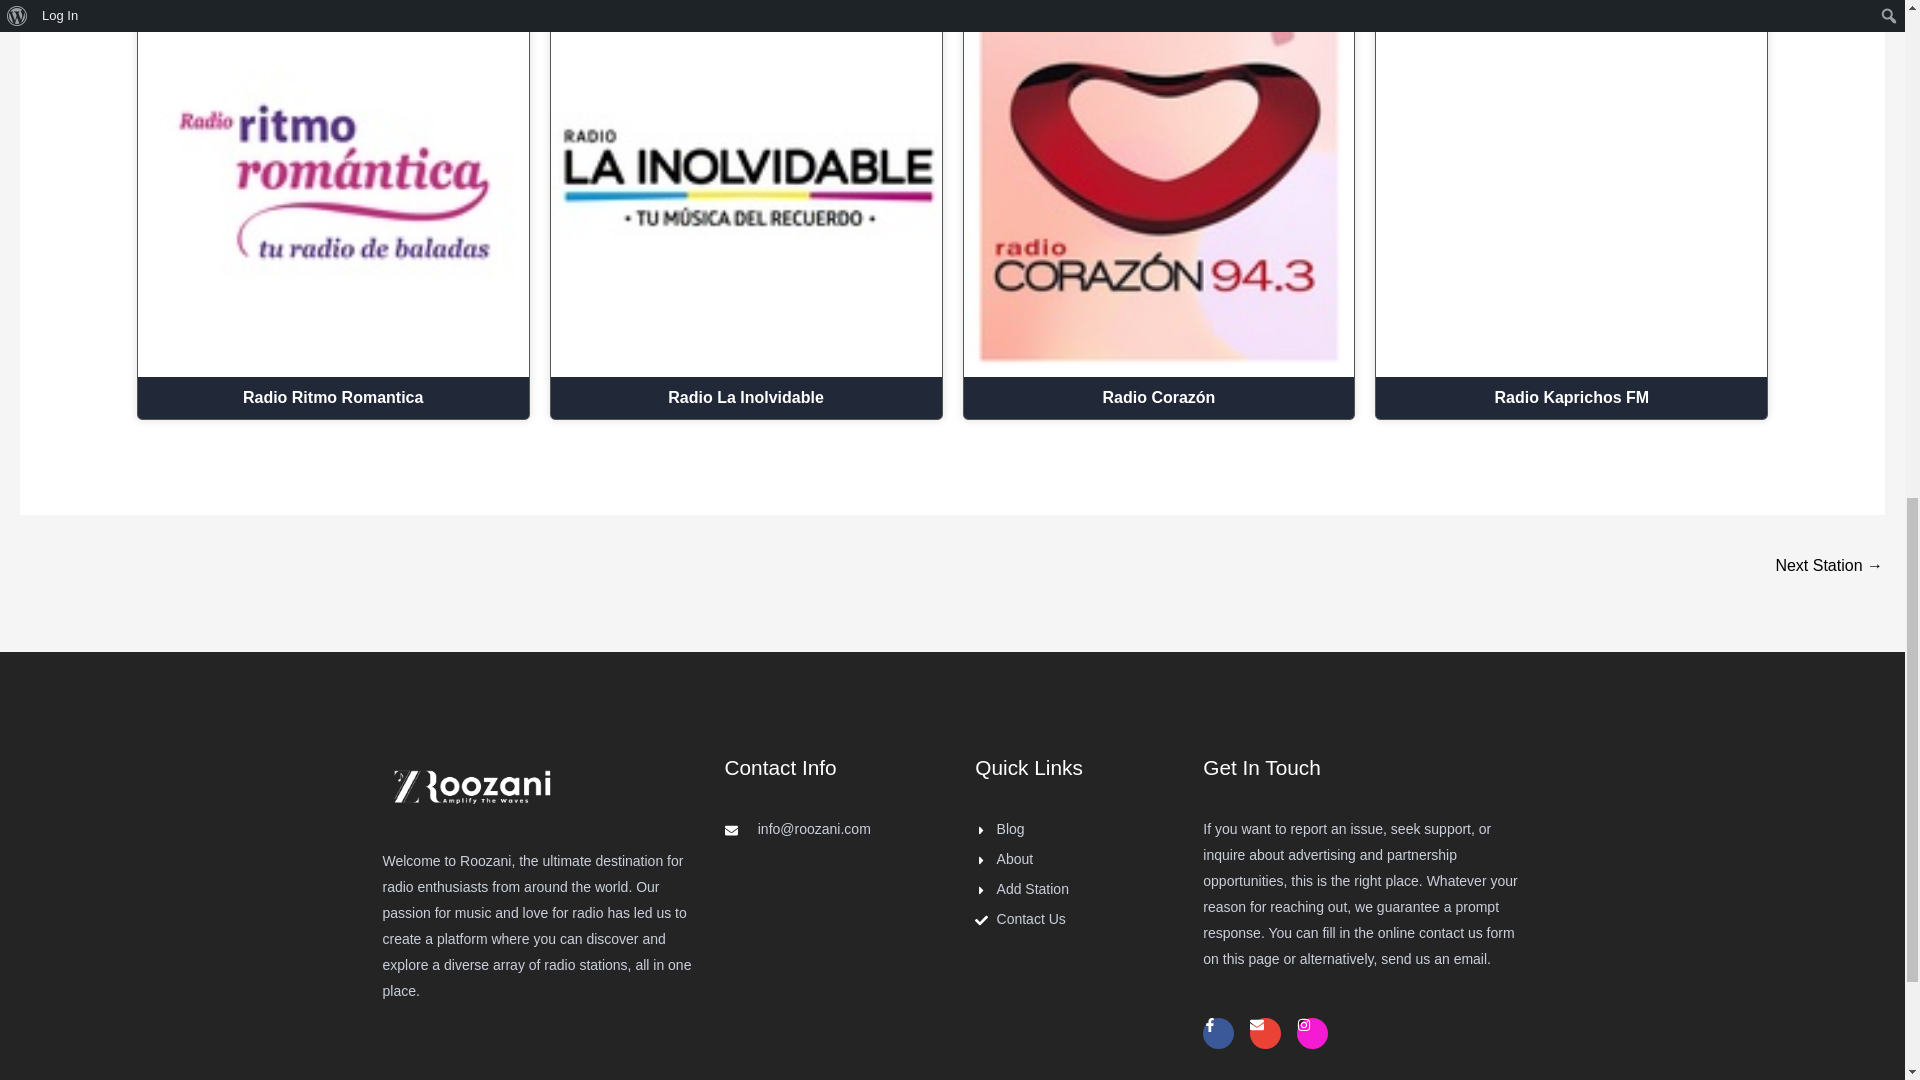 This screenshot has width=1920, height=1080. I want to click on Radio Ritmo Romantica, so click(333, 398).